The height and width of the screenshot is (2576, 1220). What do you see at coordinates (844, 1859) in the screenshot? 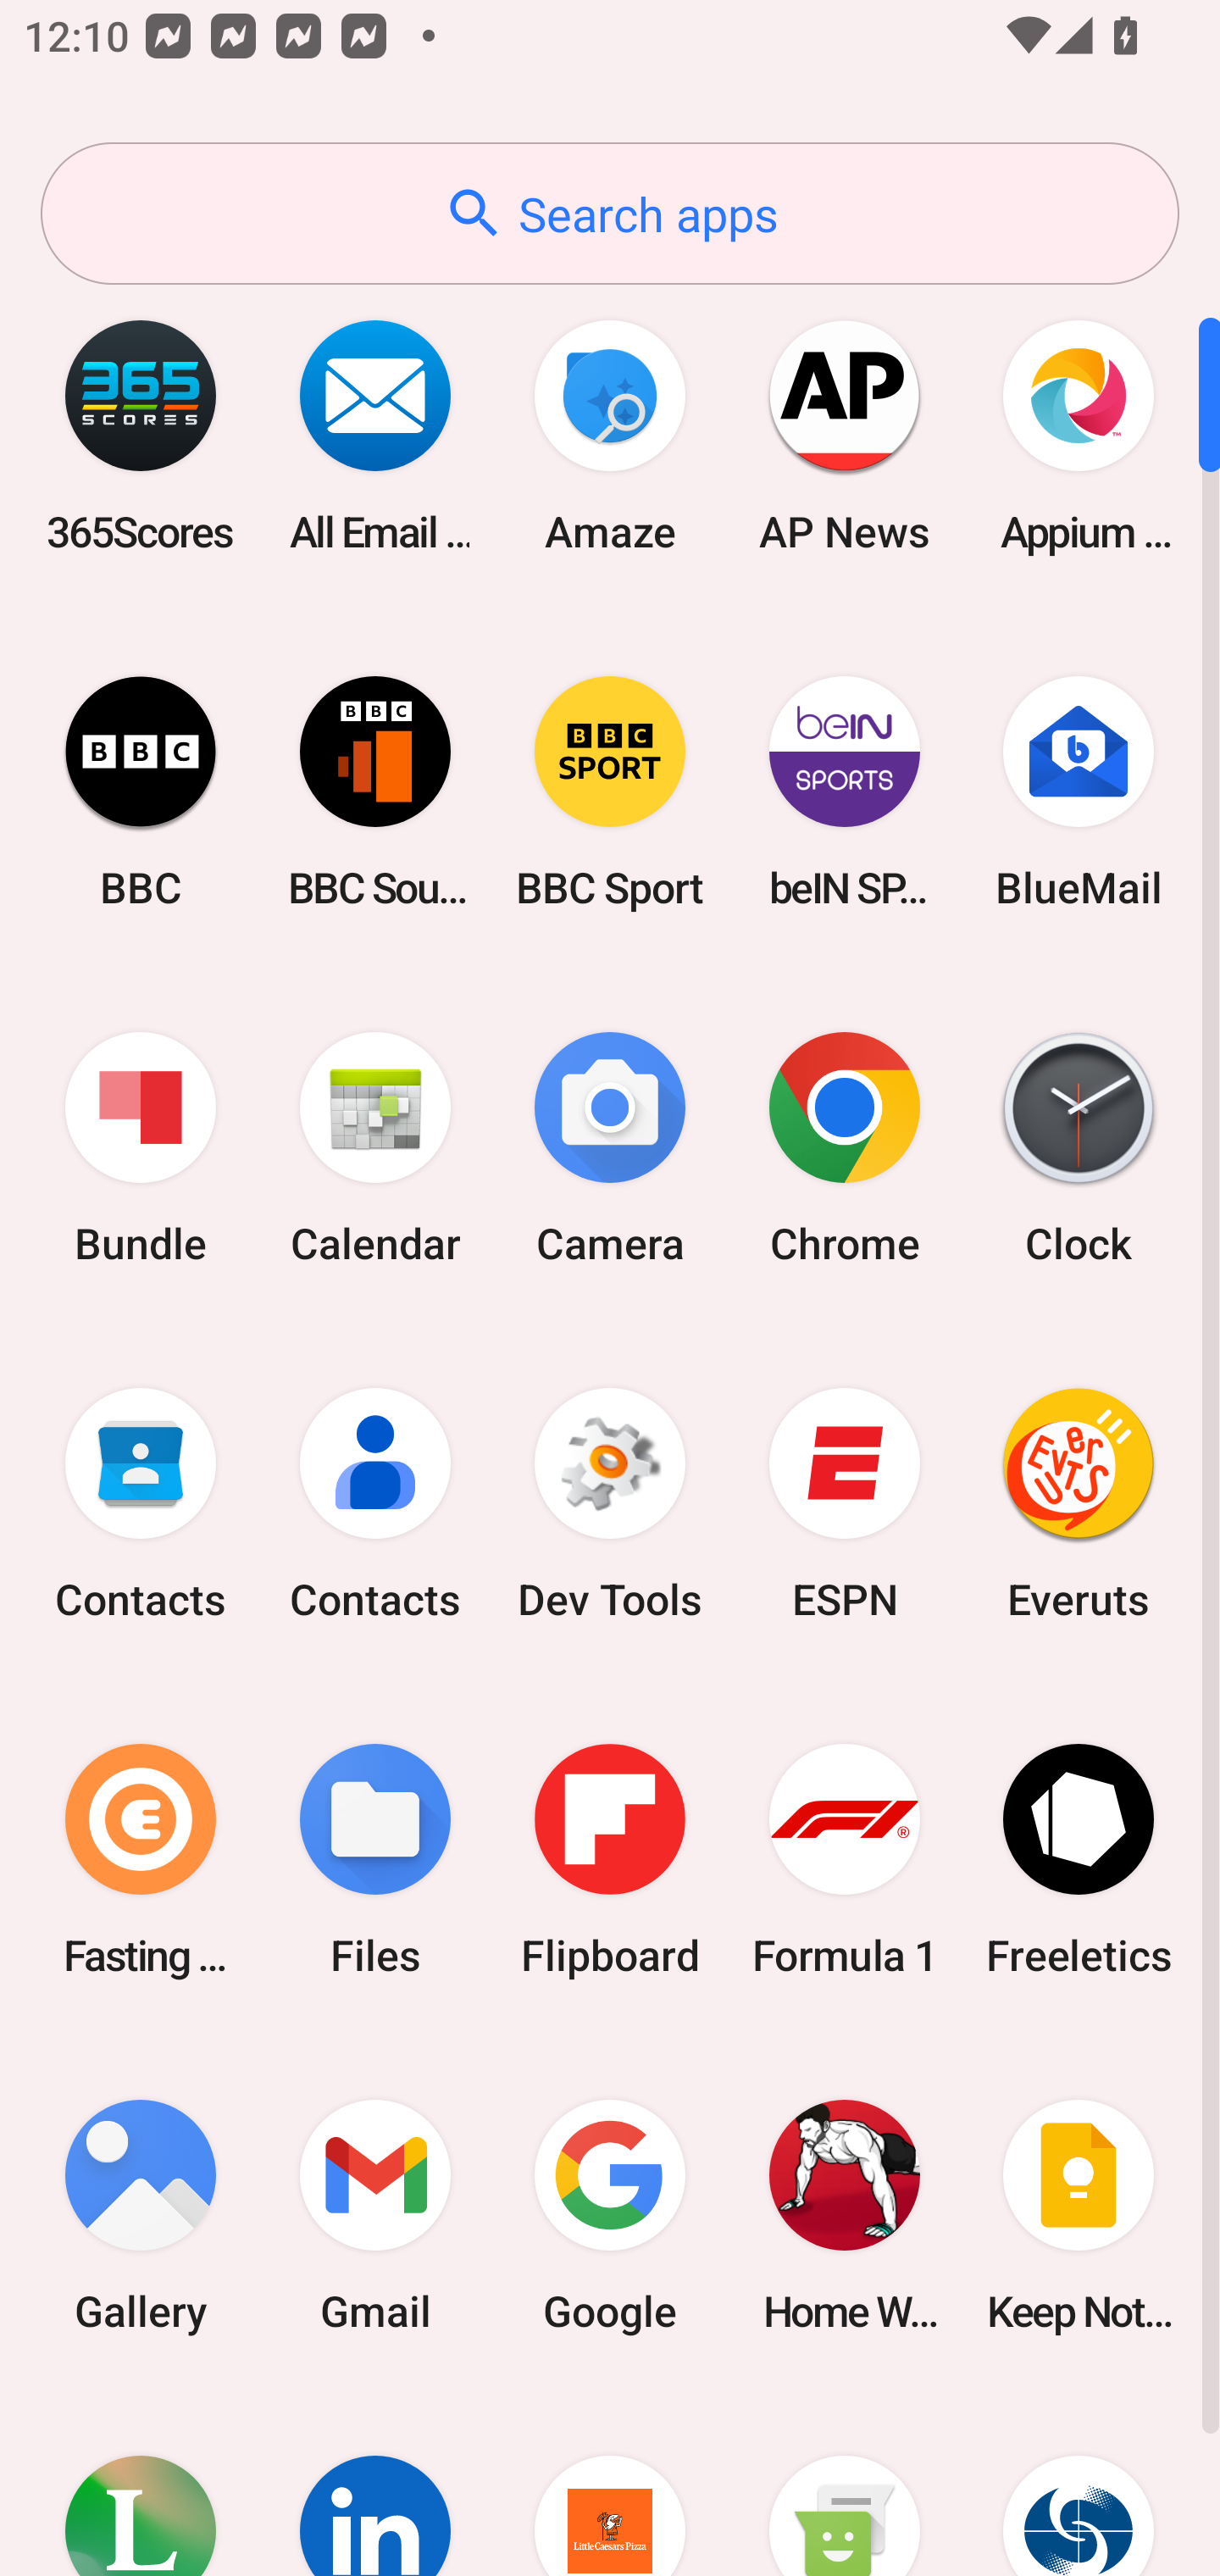
I see `Formula 1` at bounding box center [844, 1859].